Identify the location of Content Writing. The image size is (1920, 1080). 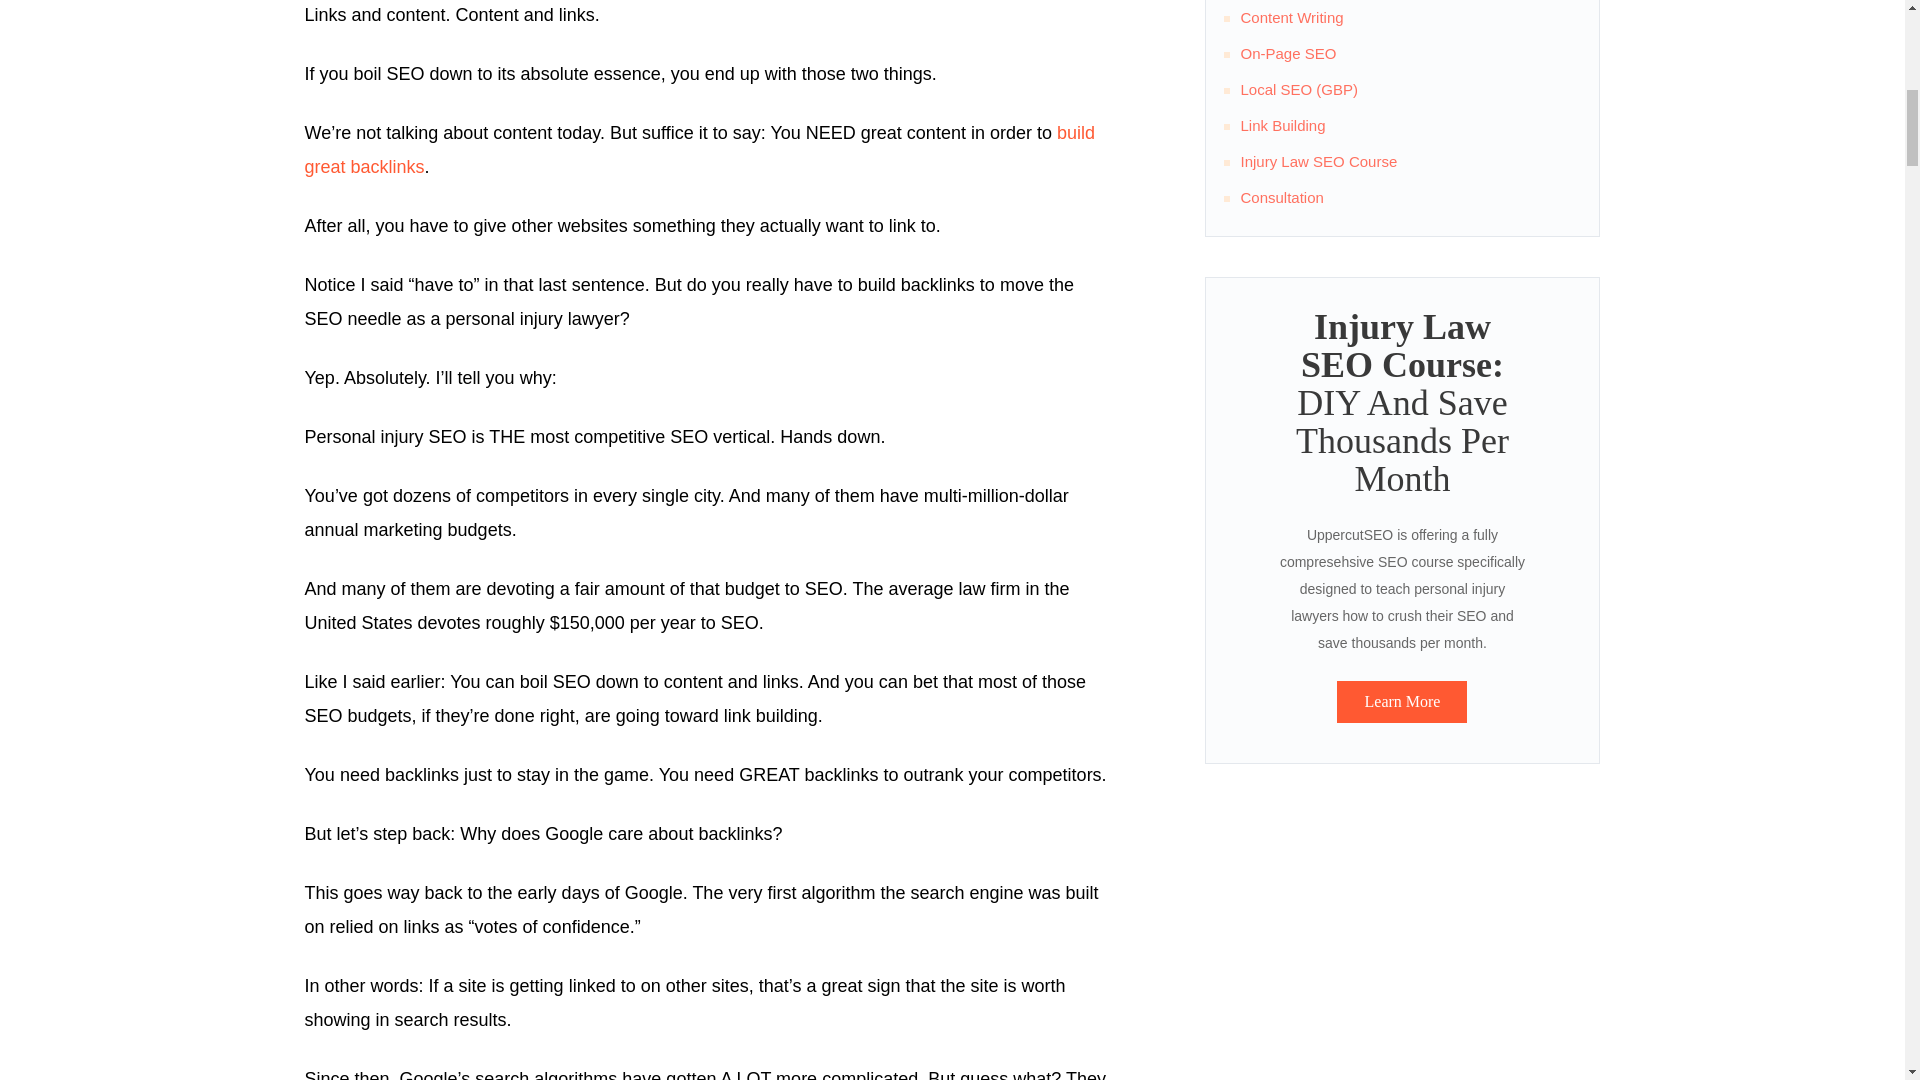
(1291, 16).